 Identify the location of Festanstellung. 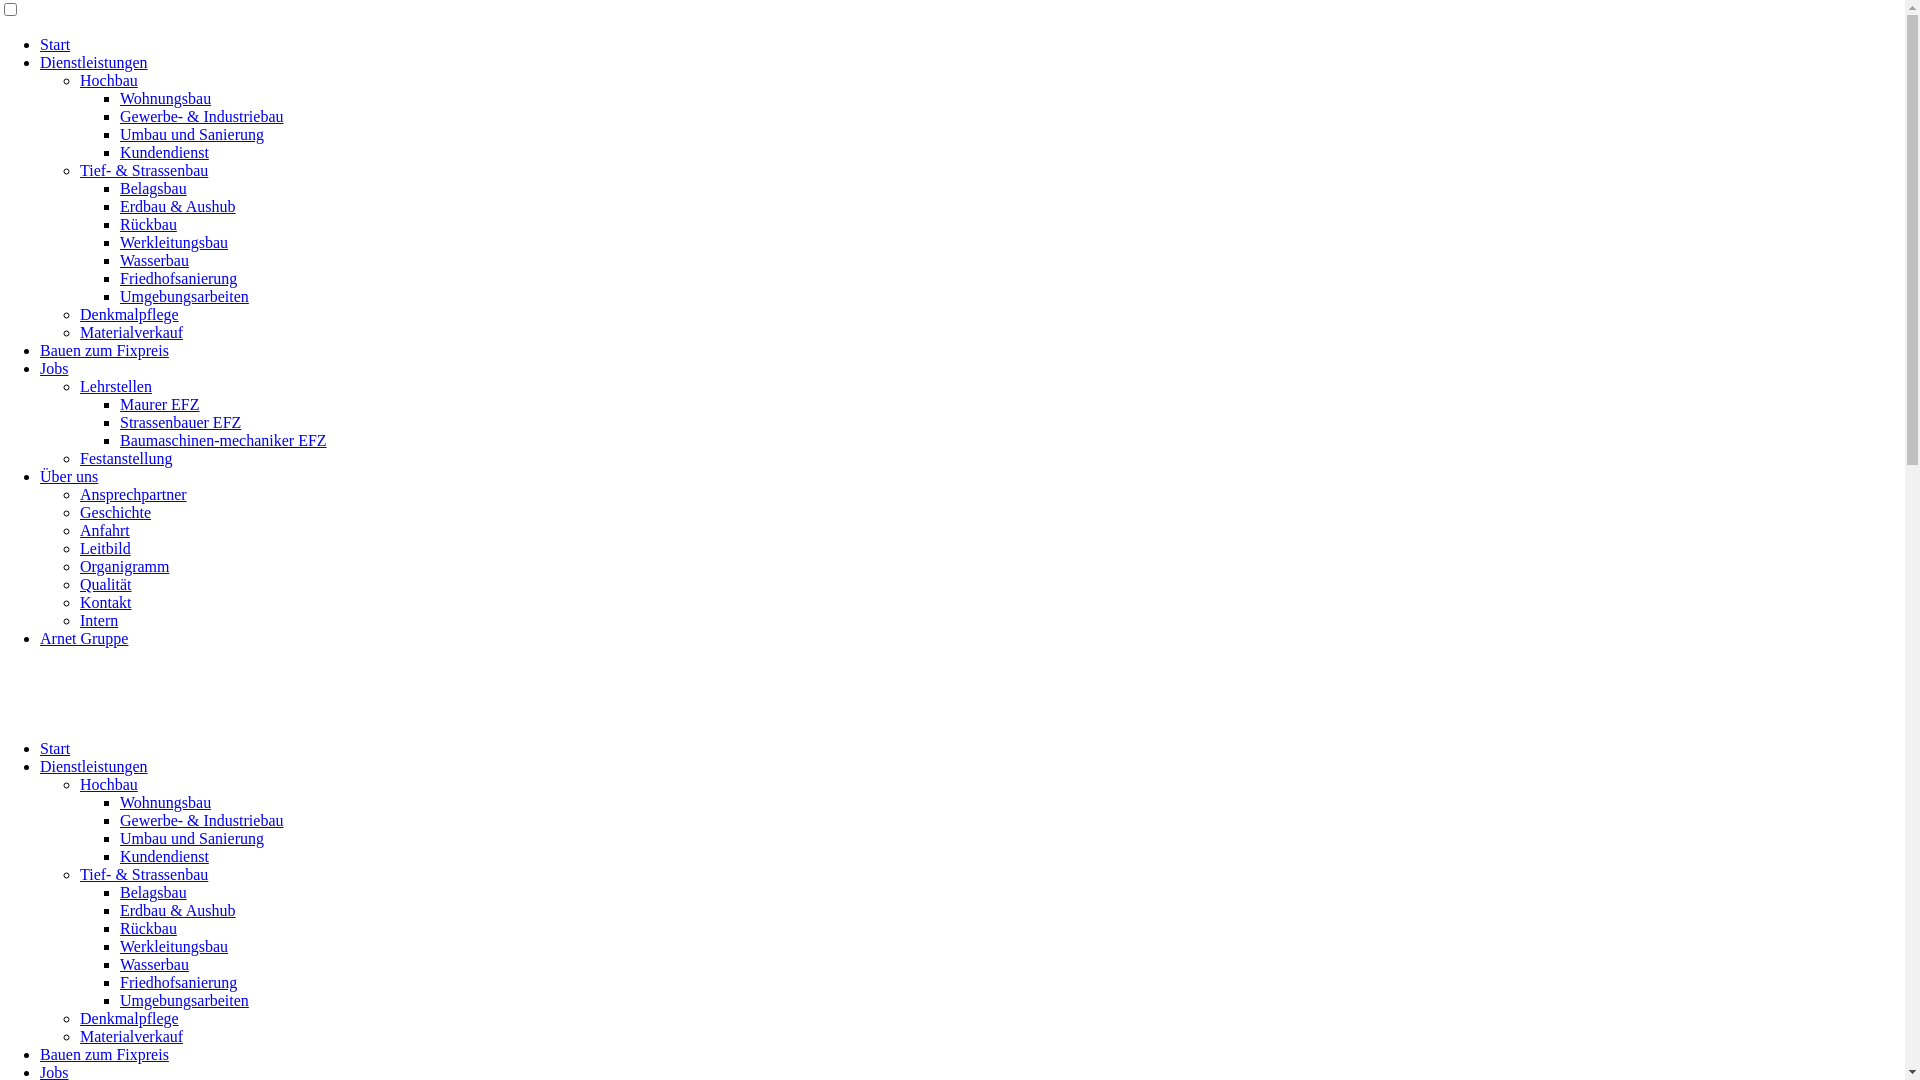
(126, 458).